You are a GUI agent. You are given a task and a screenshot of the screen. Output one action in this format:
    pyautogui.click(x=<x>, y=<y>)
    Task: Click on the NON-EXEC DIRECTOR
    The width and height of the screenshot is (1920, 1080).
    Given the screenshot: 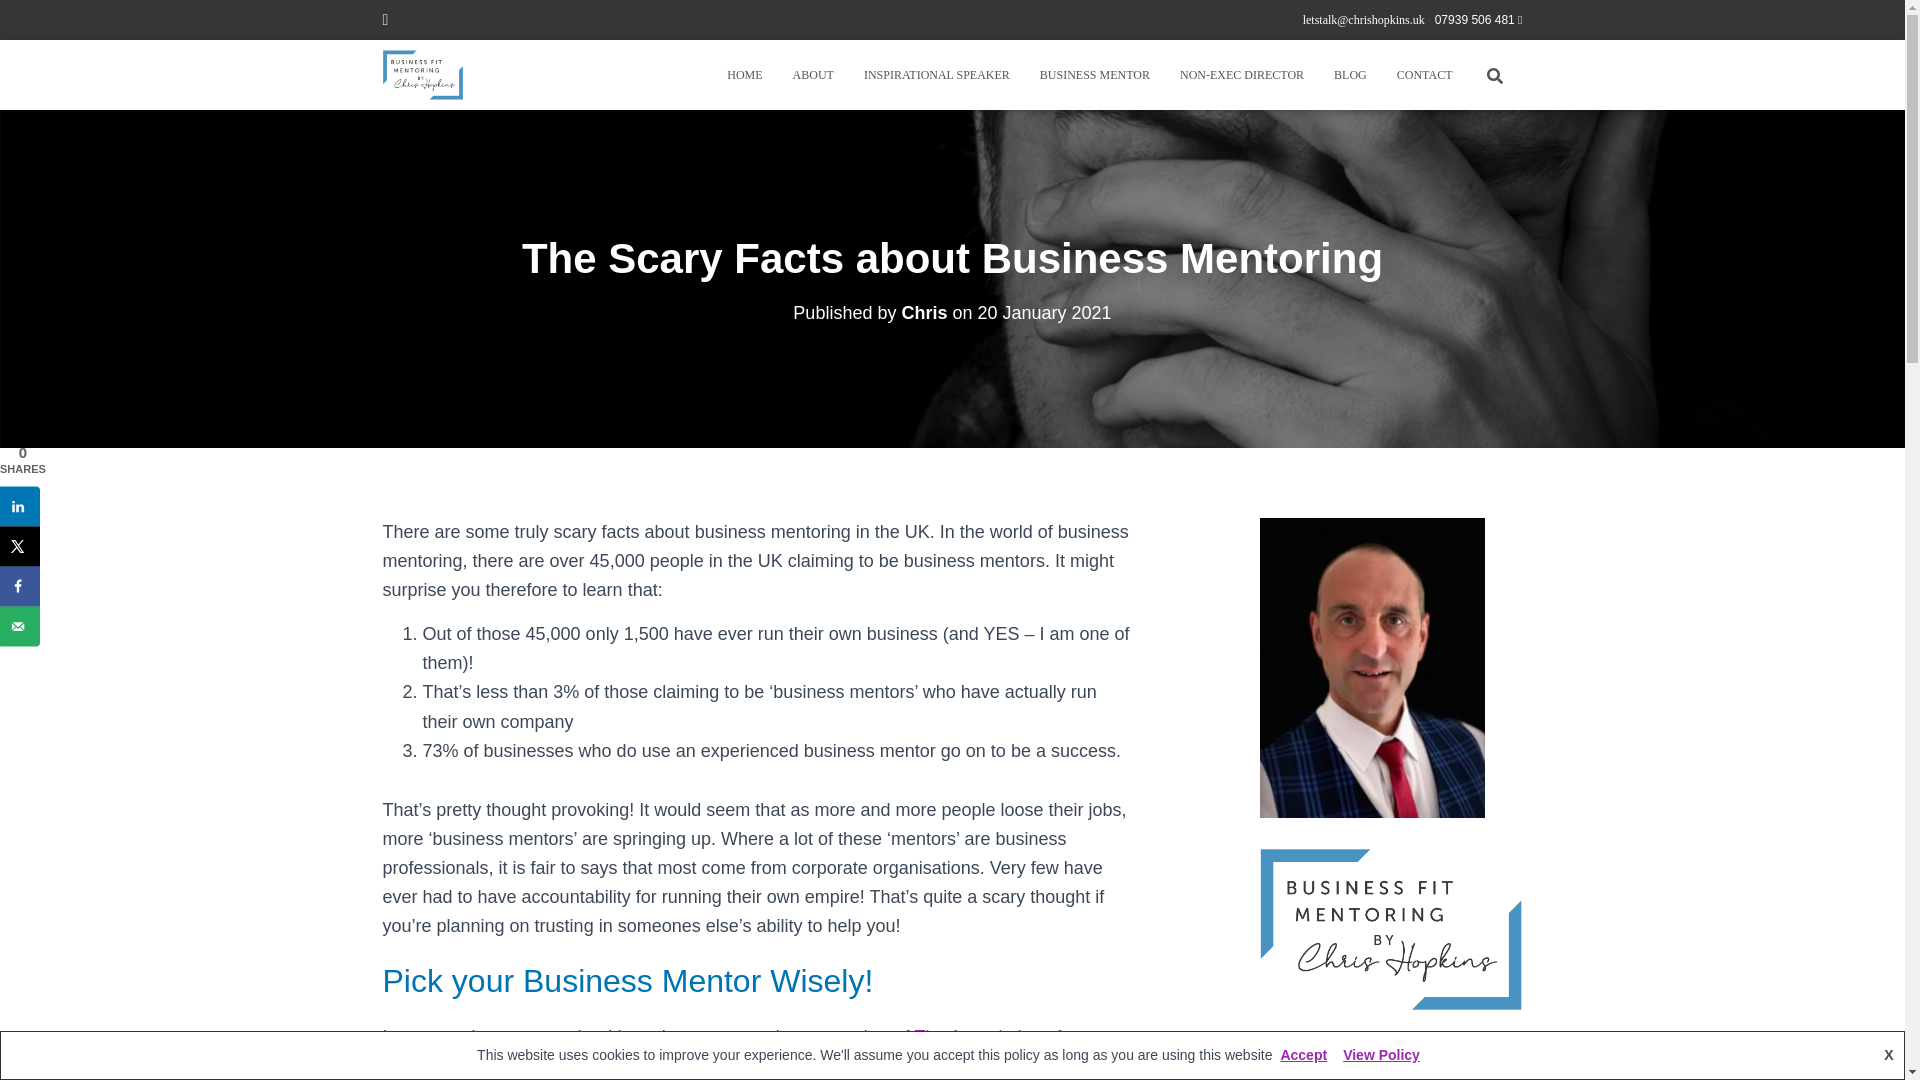 What is the action you would take?
    pyautogui.click(x=1242, y=74)
    